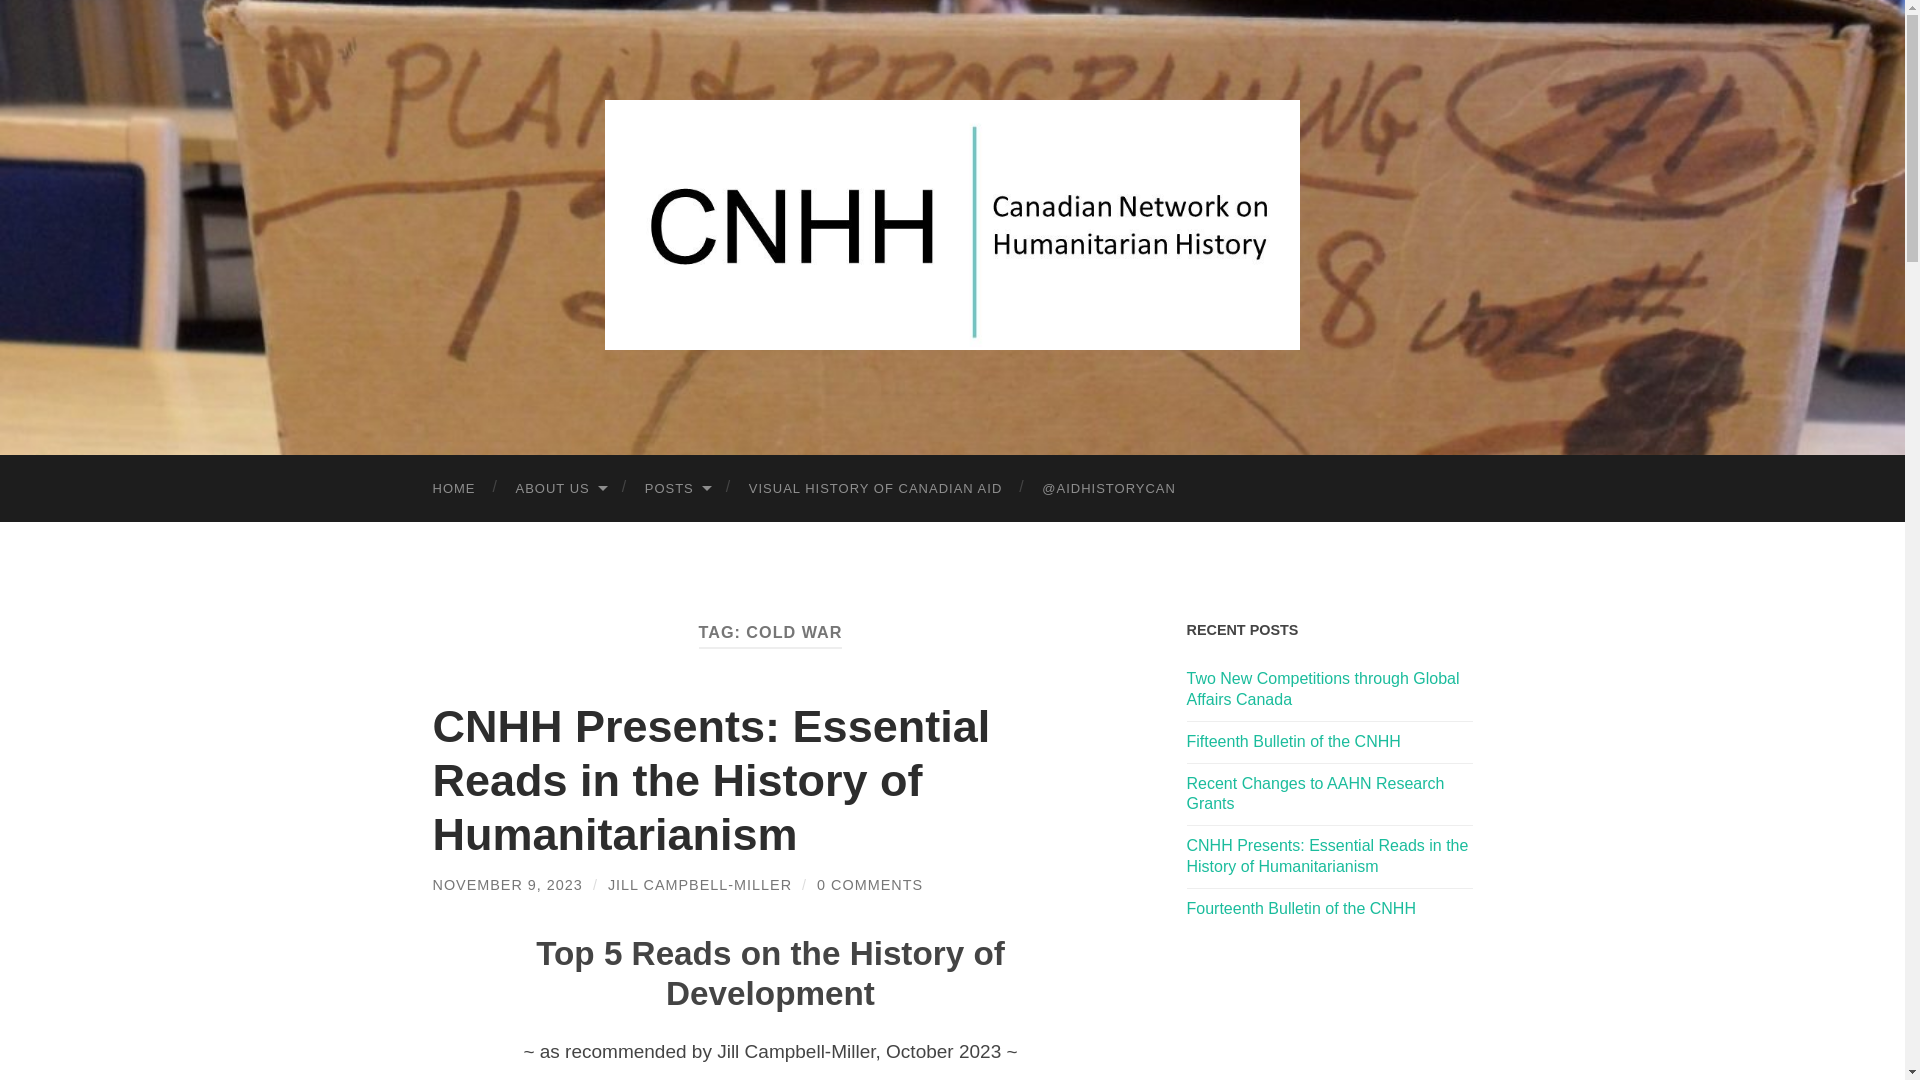 Image resolution: width=1920 pixels, height=1080 pixels. I want to click on POSTS, so click(677, 488).